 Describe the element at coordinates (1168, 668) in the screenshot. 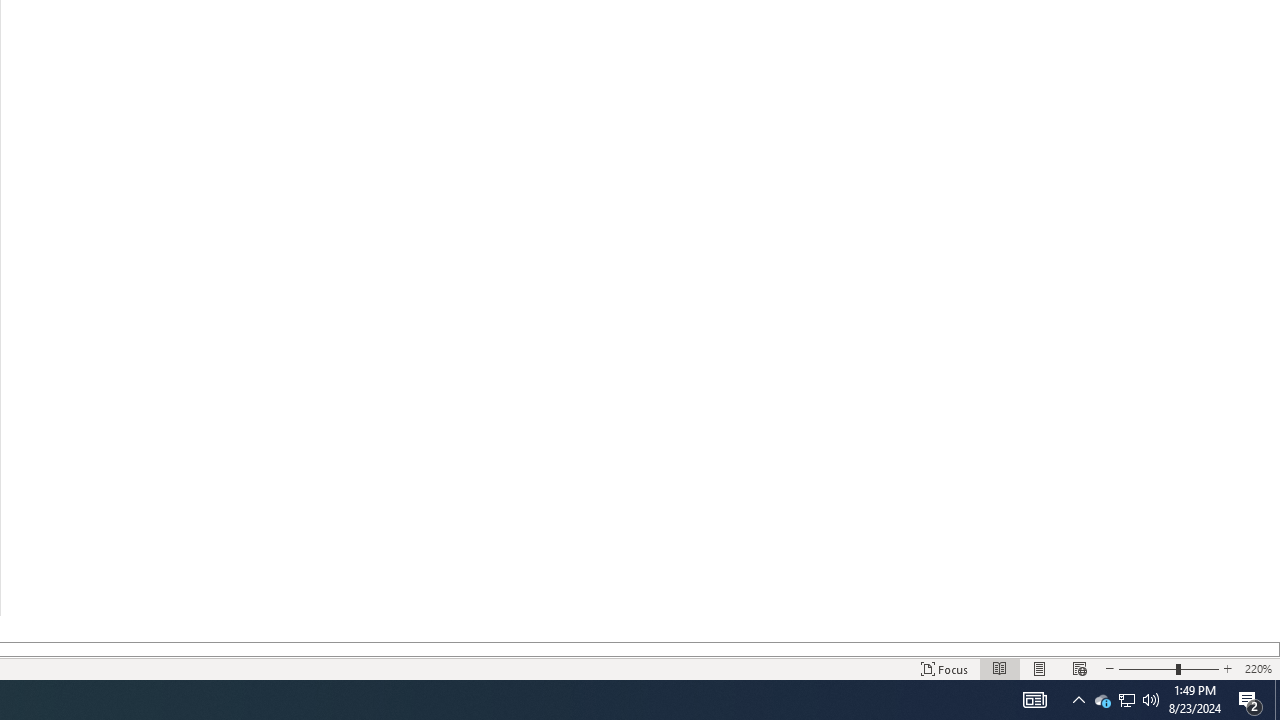

I see `Text Size` at that location.